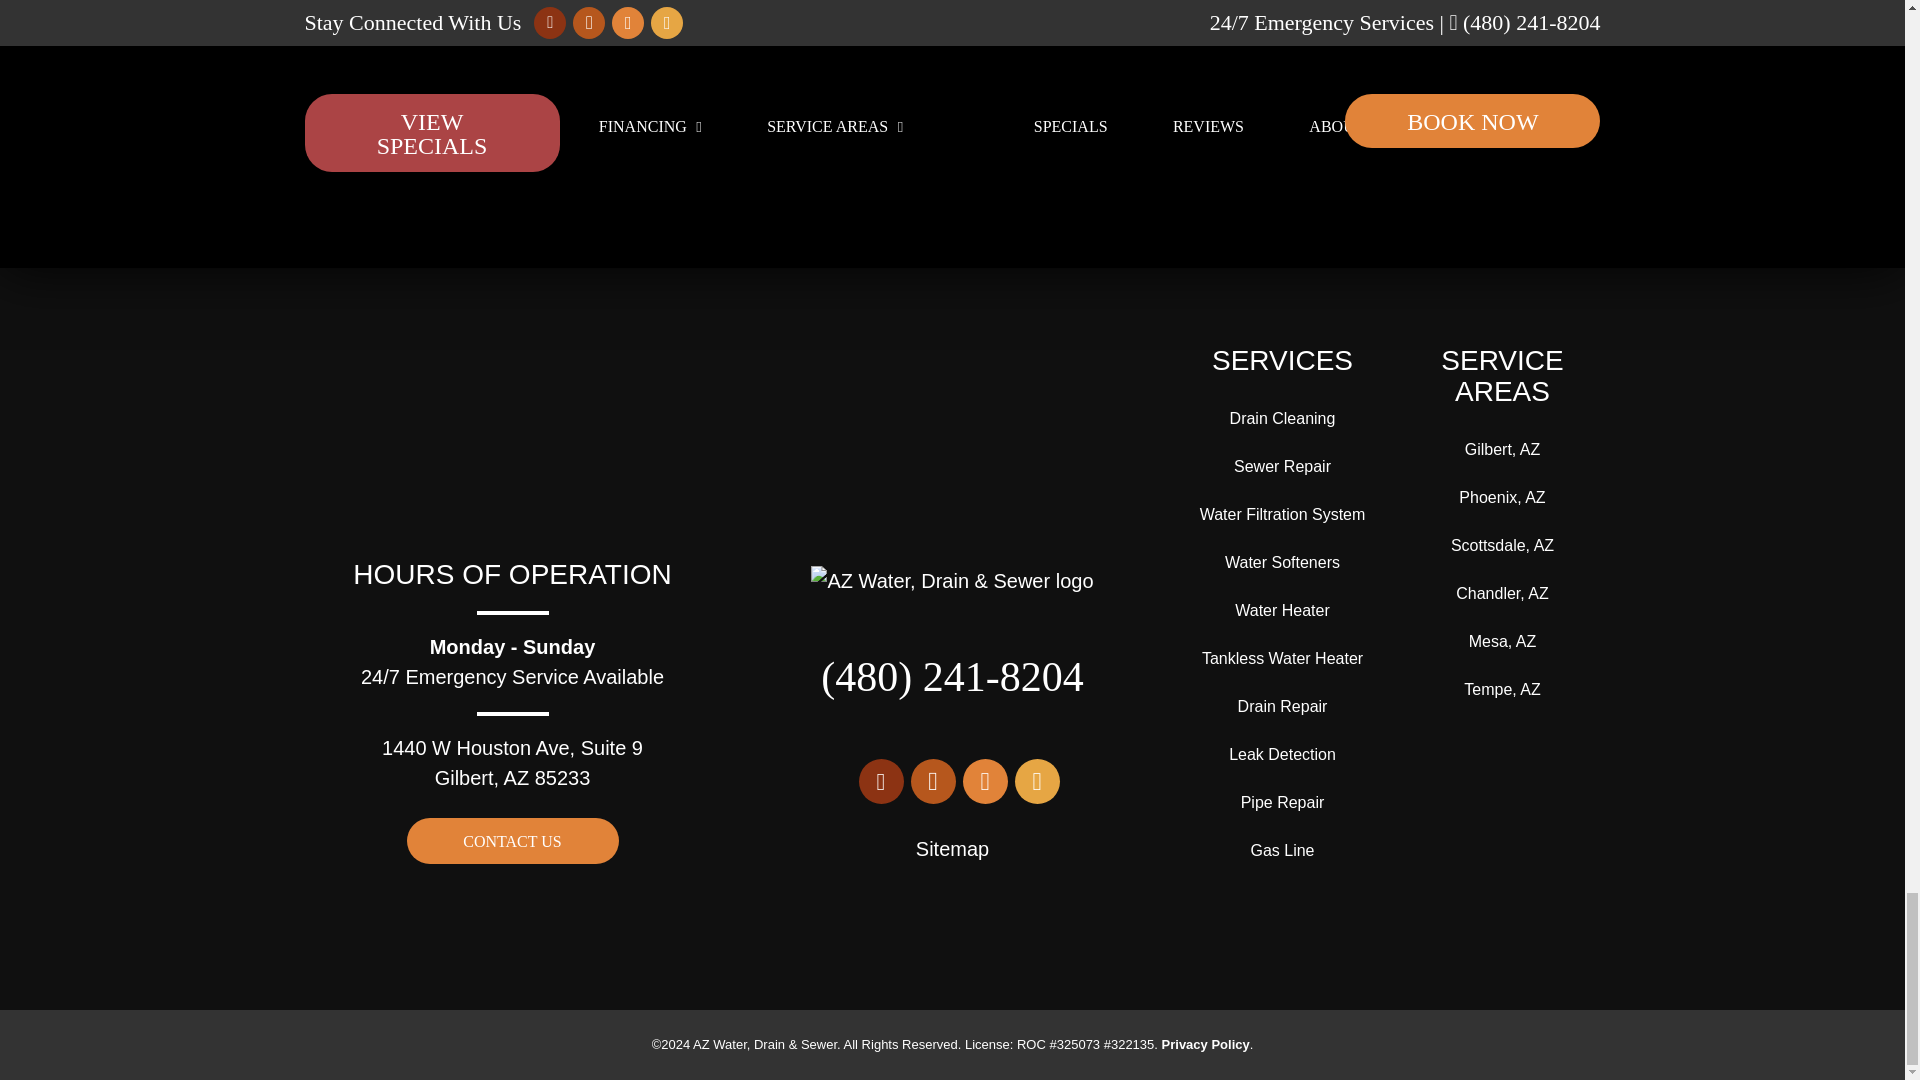  I want to click on Submit, so click(952, 4).